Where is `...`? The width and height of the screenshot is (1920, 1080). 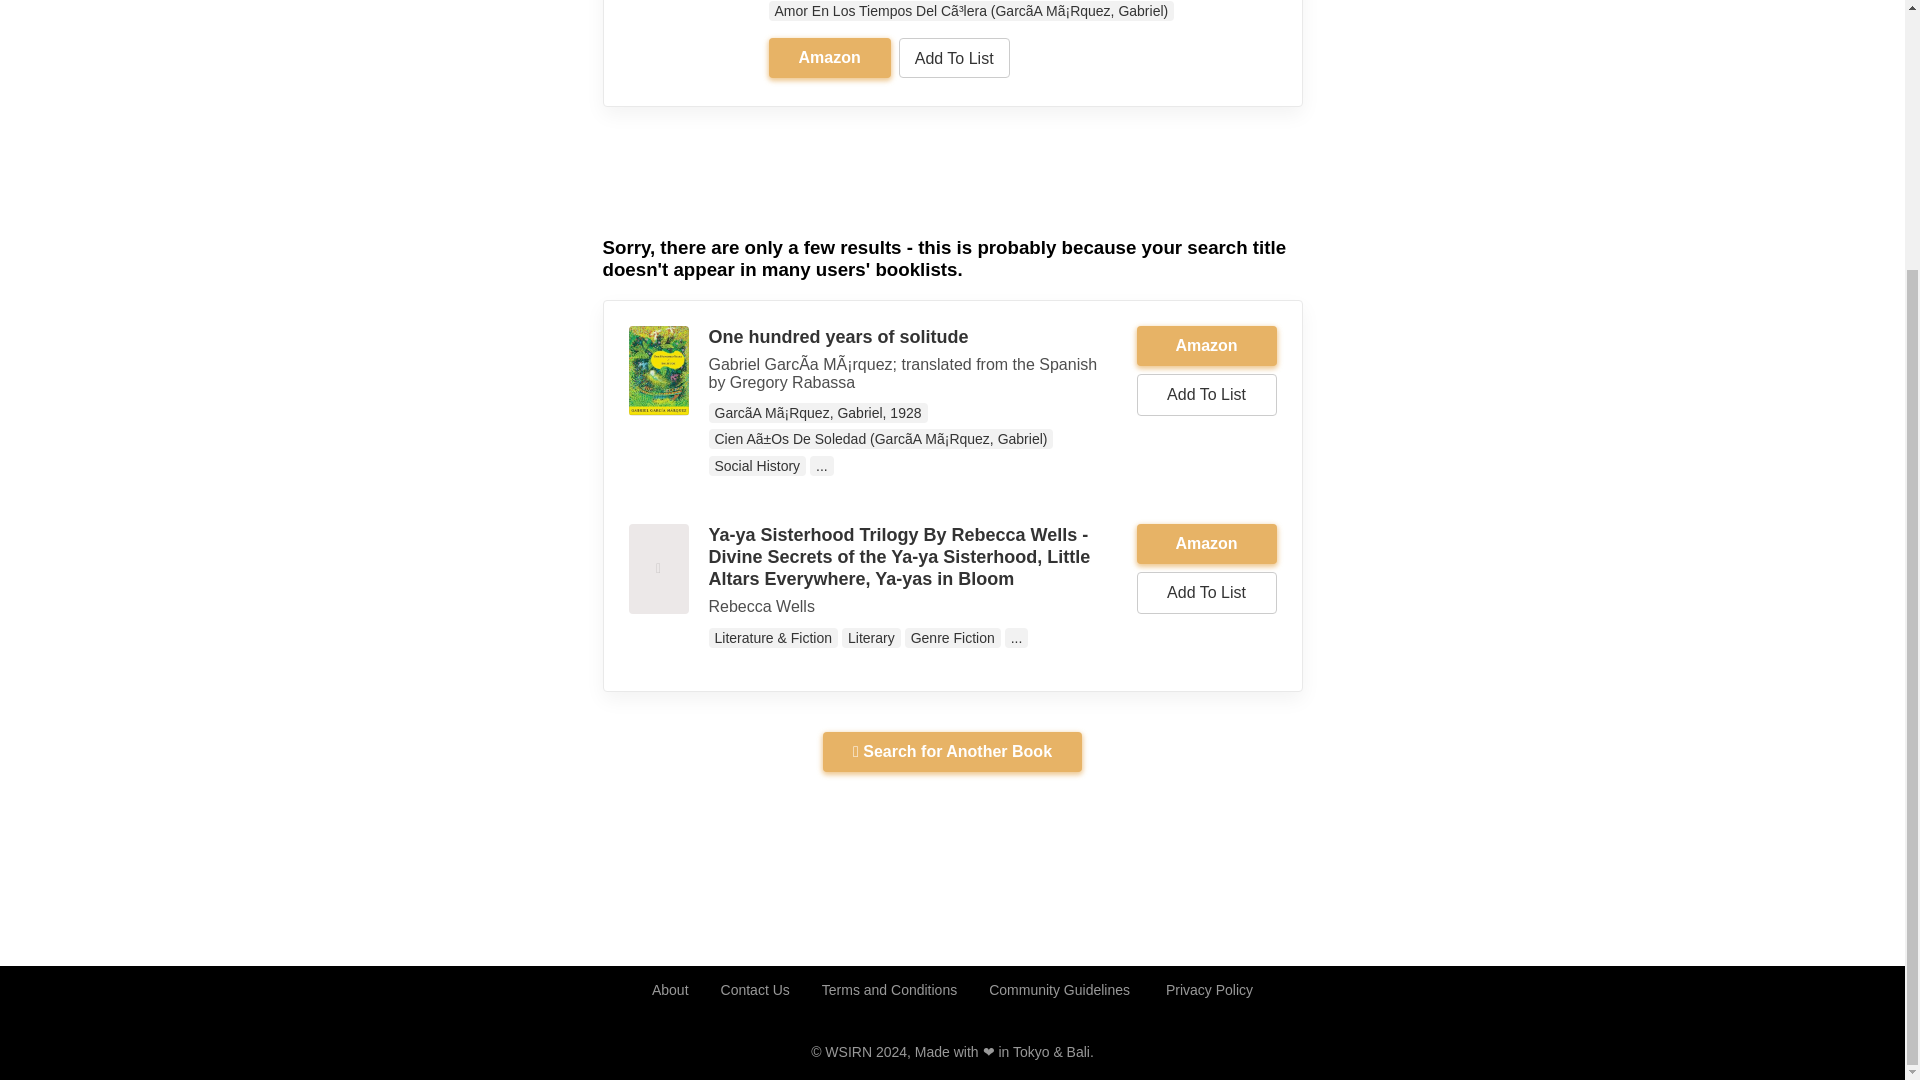
... is located at coordinates (1016, 638).